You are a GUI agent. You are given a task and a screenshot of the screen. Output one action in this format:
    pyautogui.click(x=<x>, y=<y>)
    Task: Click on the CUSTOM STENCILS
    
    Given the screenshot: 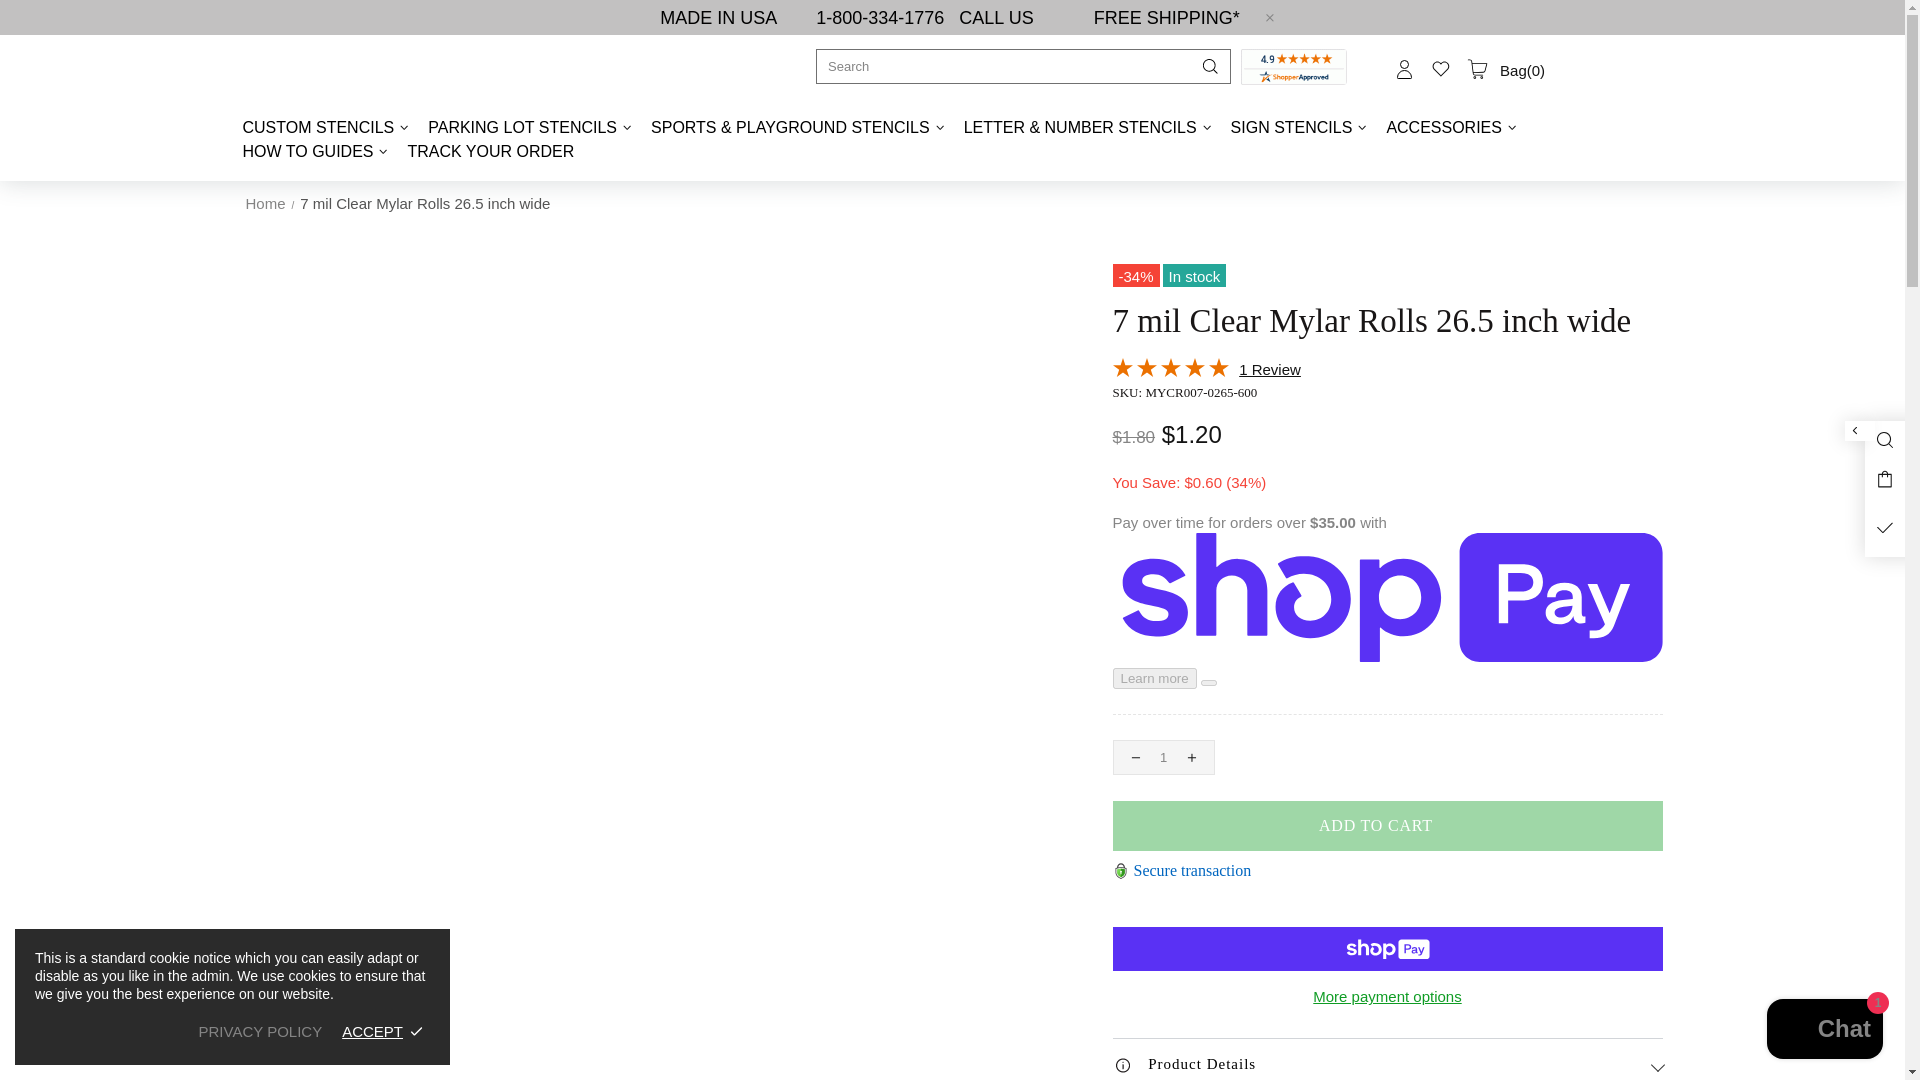 What is the action you would take?
    pyautogui.click(x=329, y=128)
    